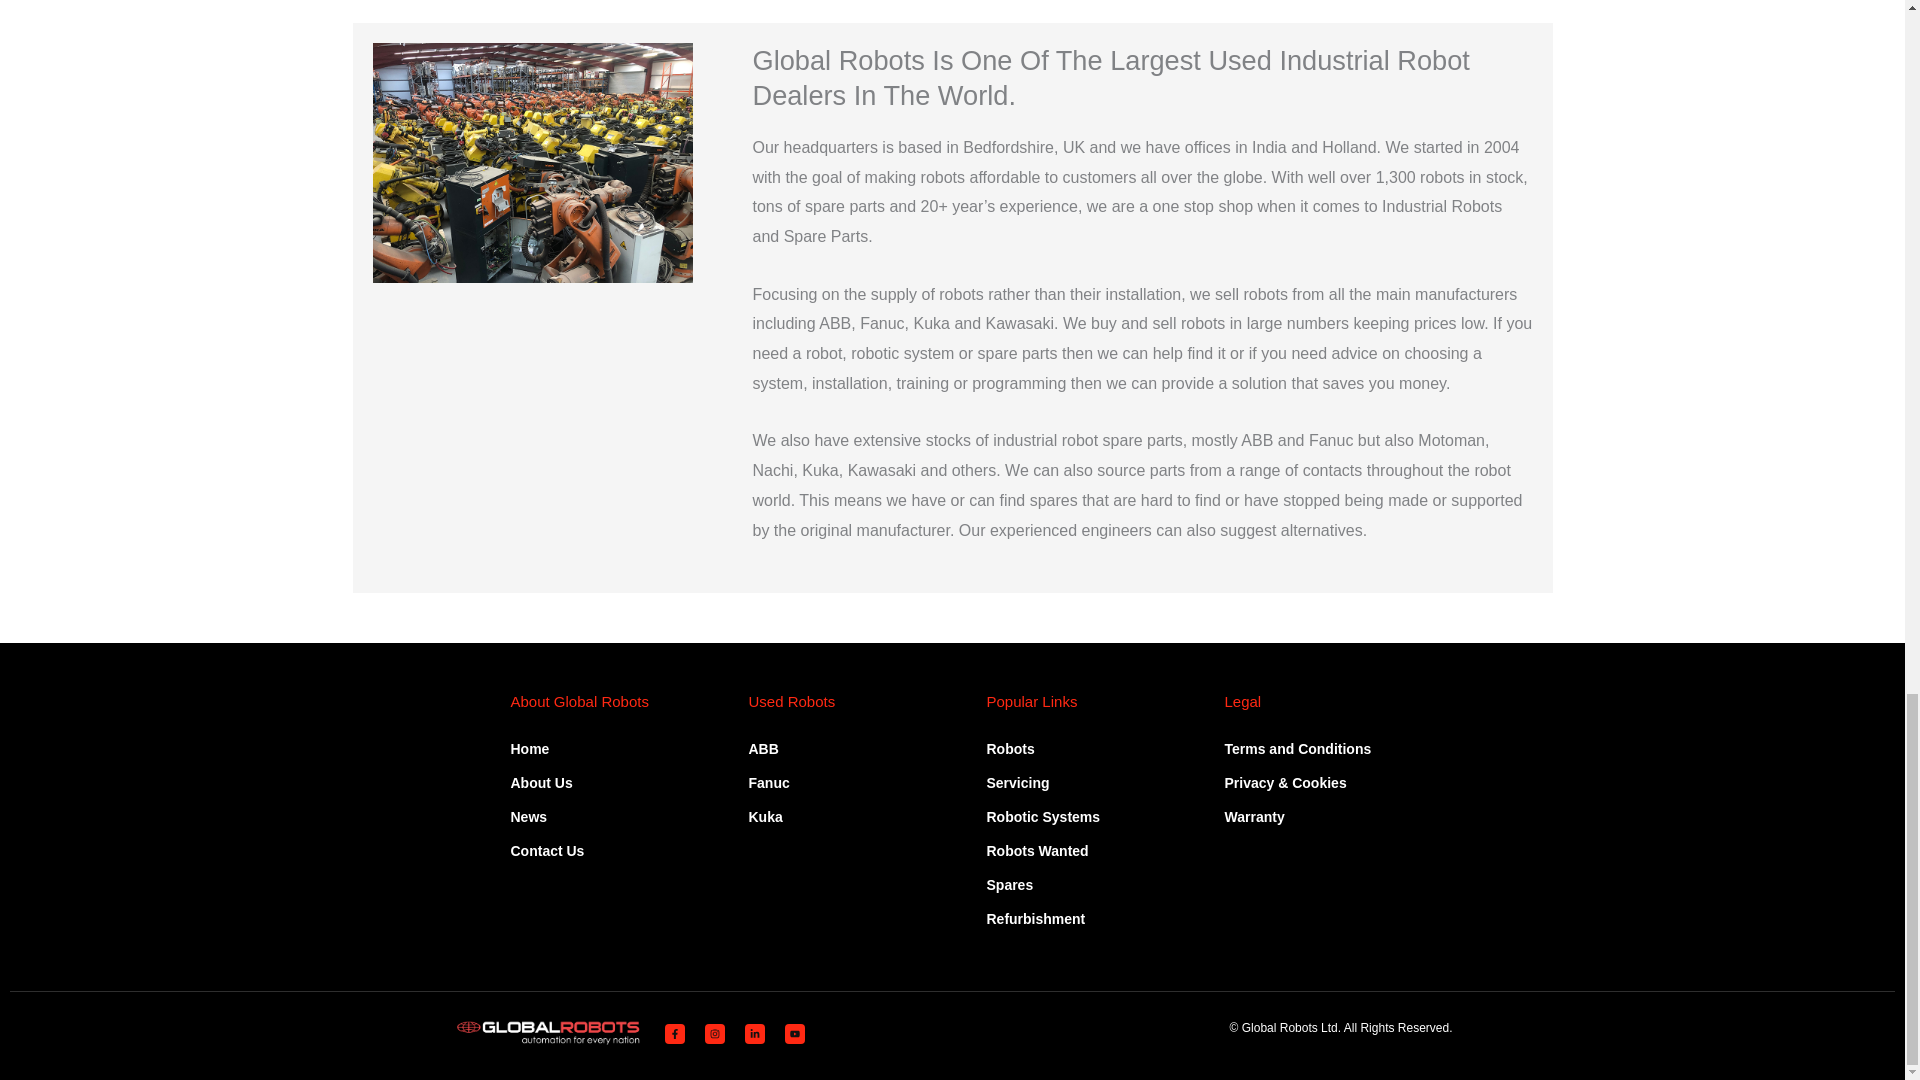 The image size is (1920, 1080). I want to click on Servicing, so click(1043, 782).